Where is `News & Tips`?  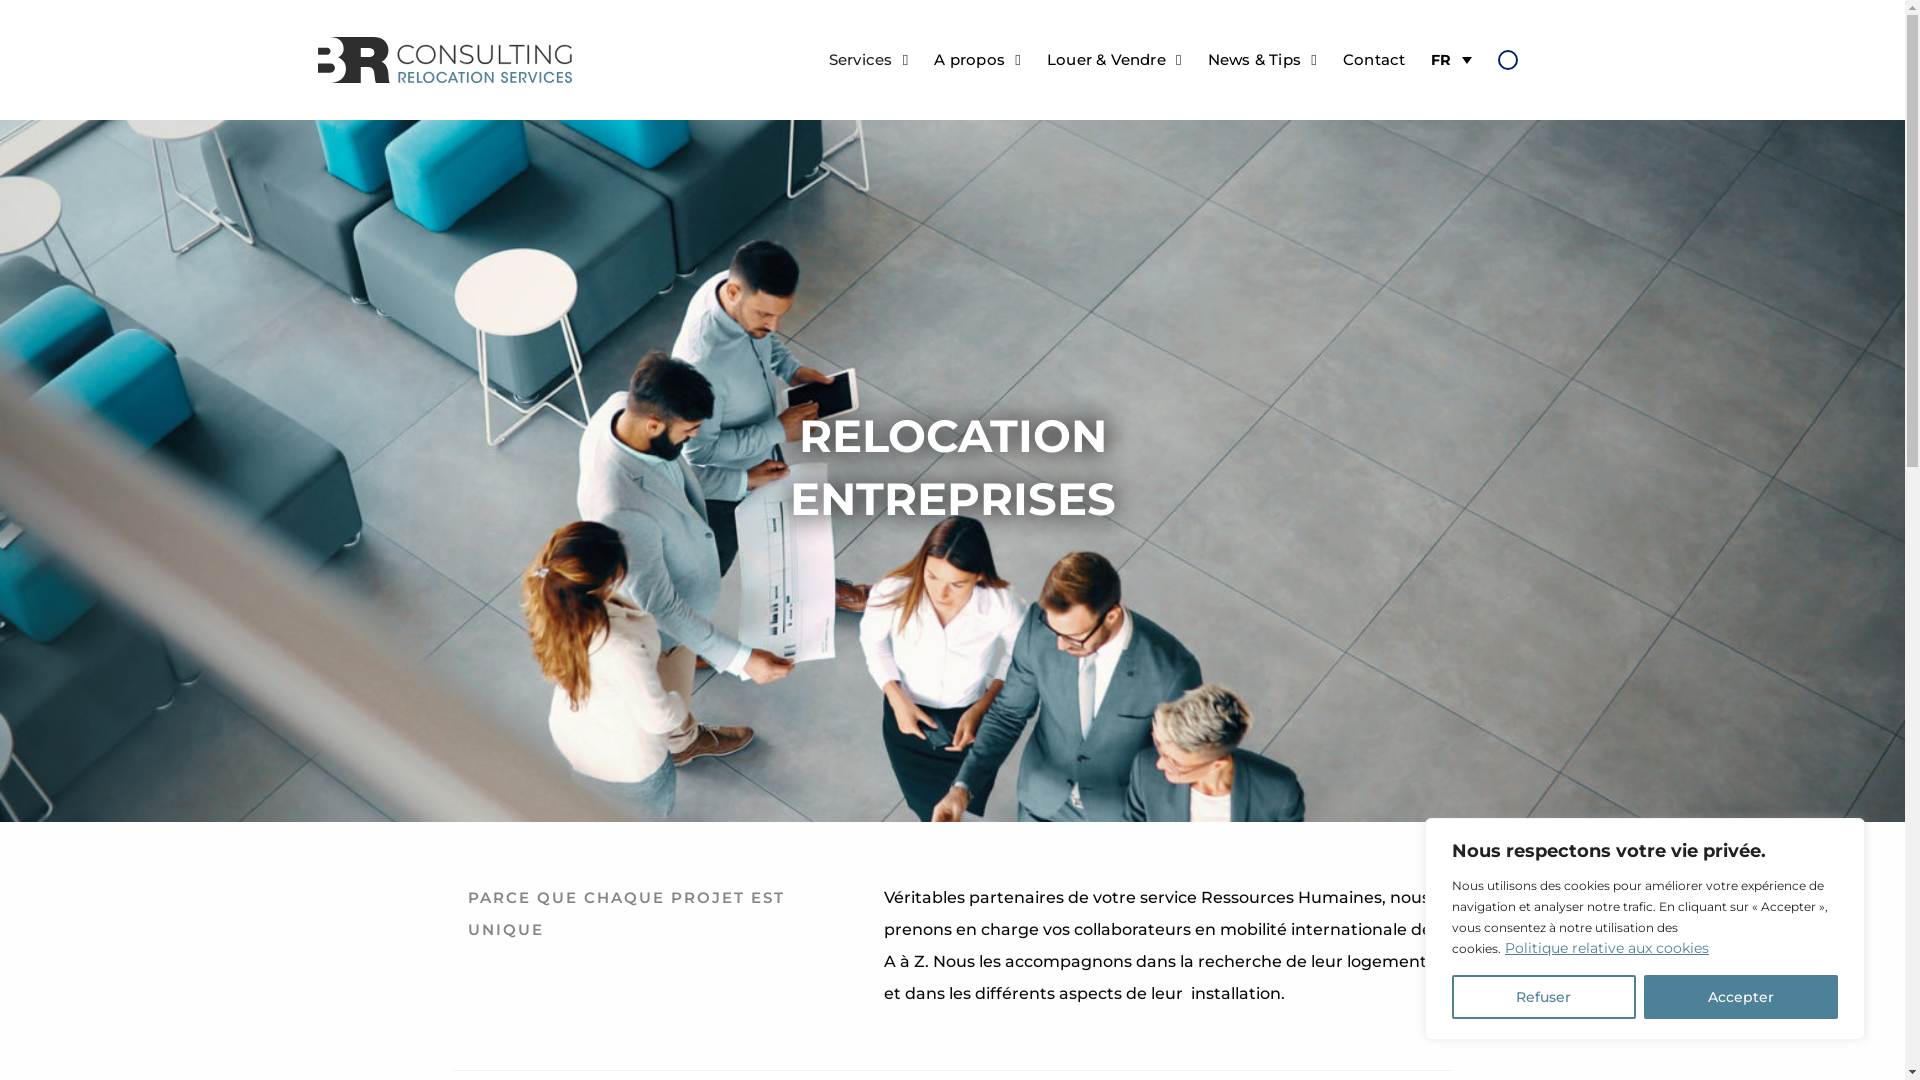
News & Tips is located at coordinates (1254, 60).